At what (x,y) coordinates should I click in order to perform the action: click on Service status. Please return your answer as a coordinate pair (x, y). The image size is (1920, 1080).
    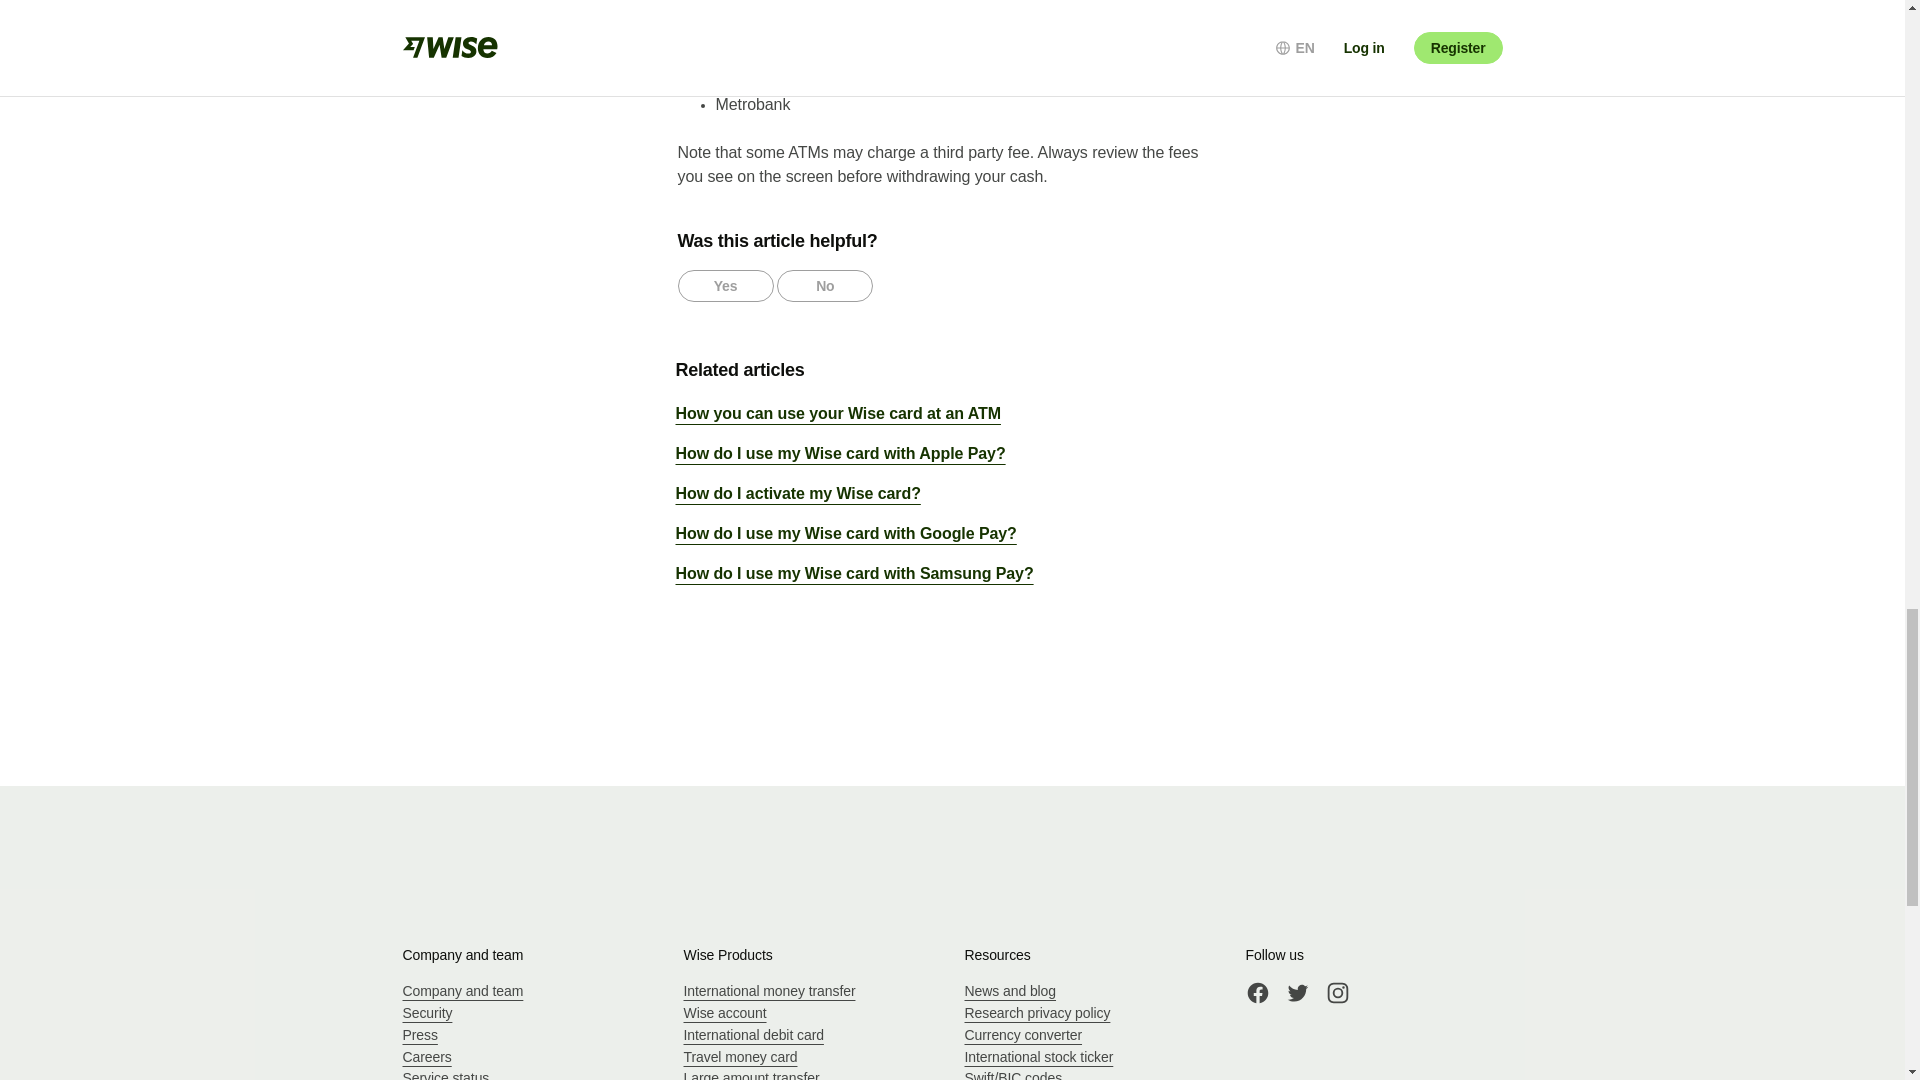
    Looking at the image, I should click on (445, 1075).